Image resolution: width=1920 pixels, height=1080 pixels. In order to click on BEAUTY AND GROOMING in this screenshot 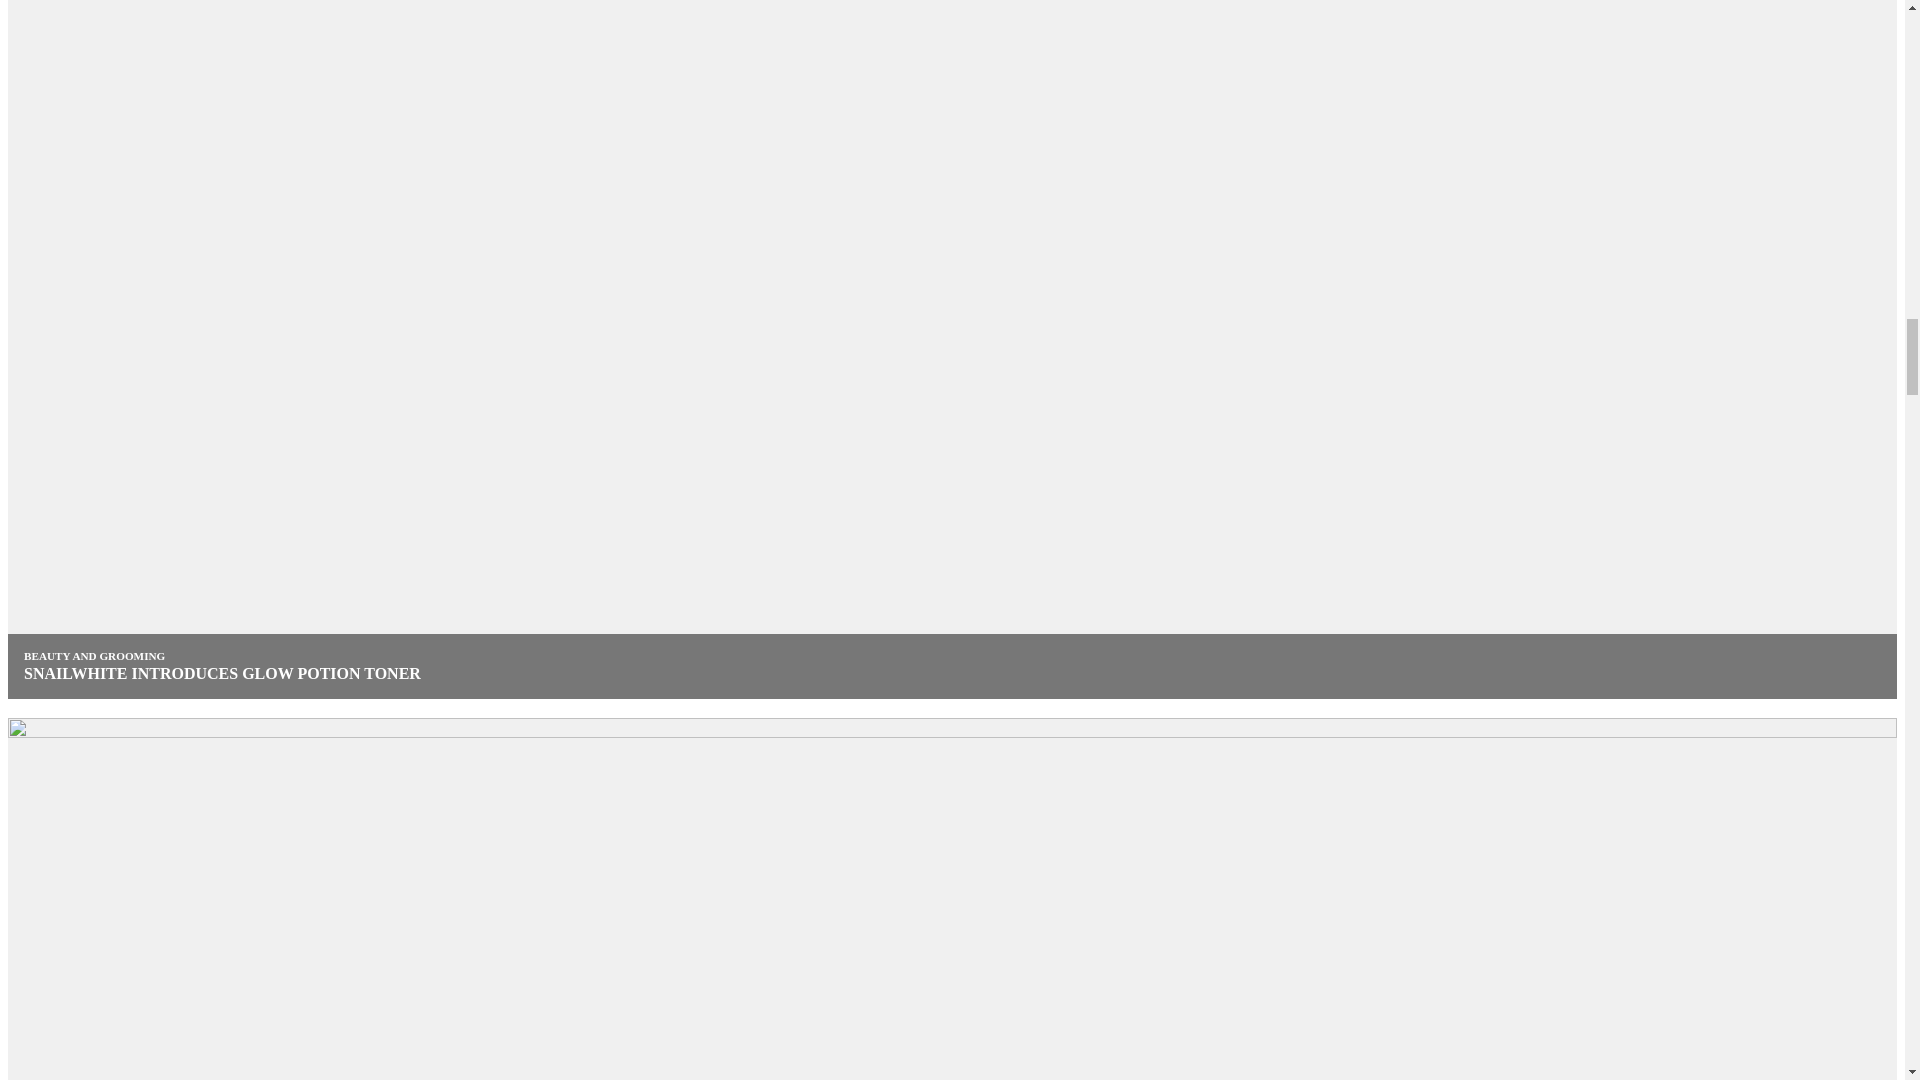, I will do `click(94, 656)`.